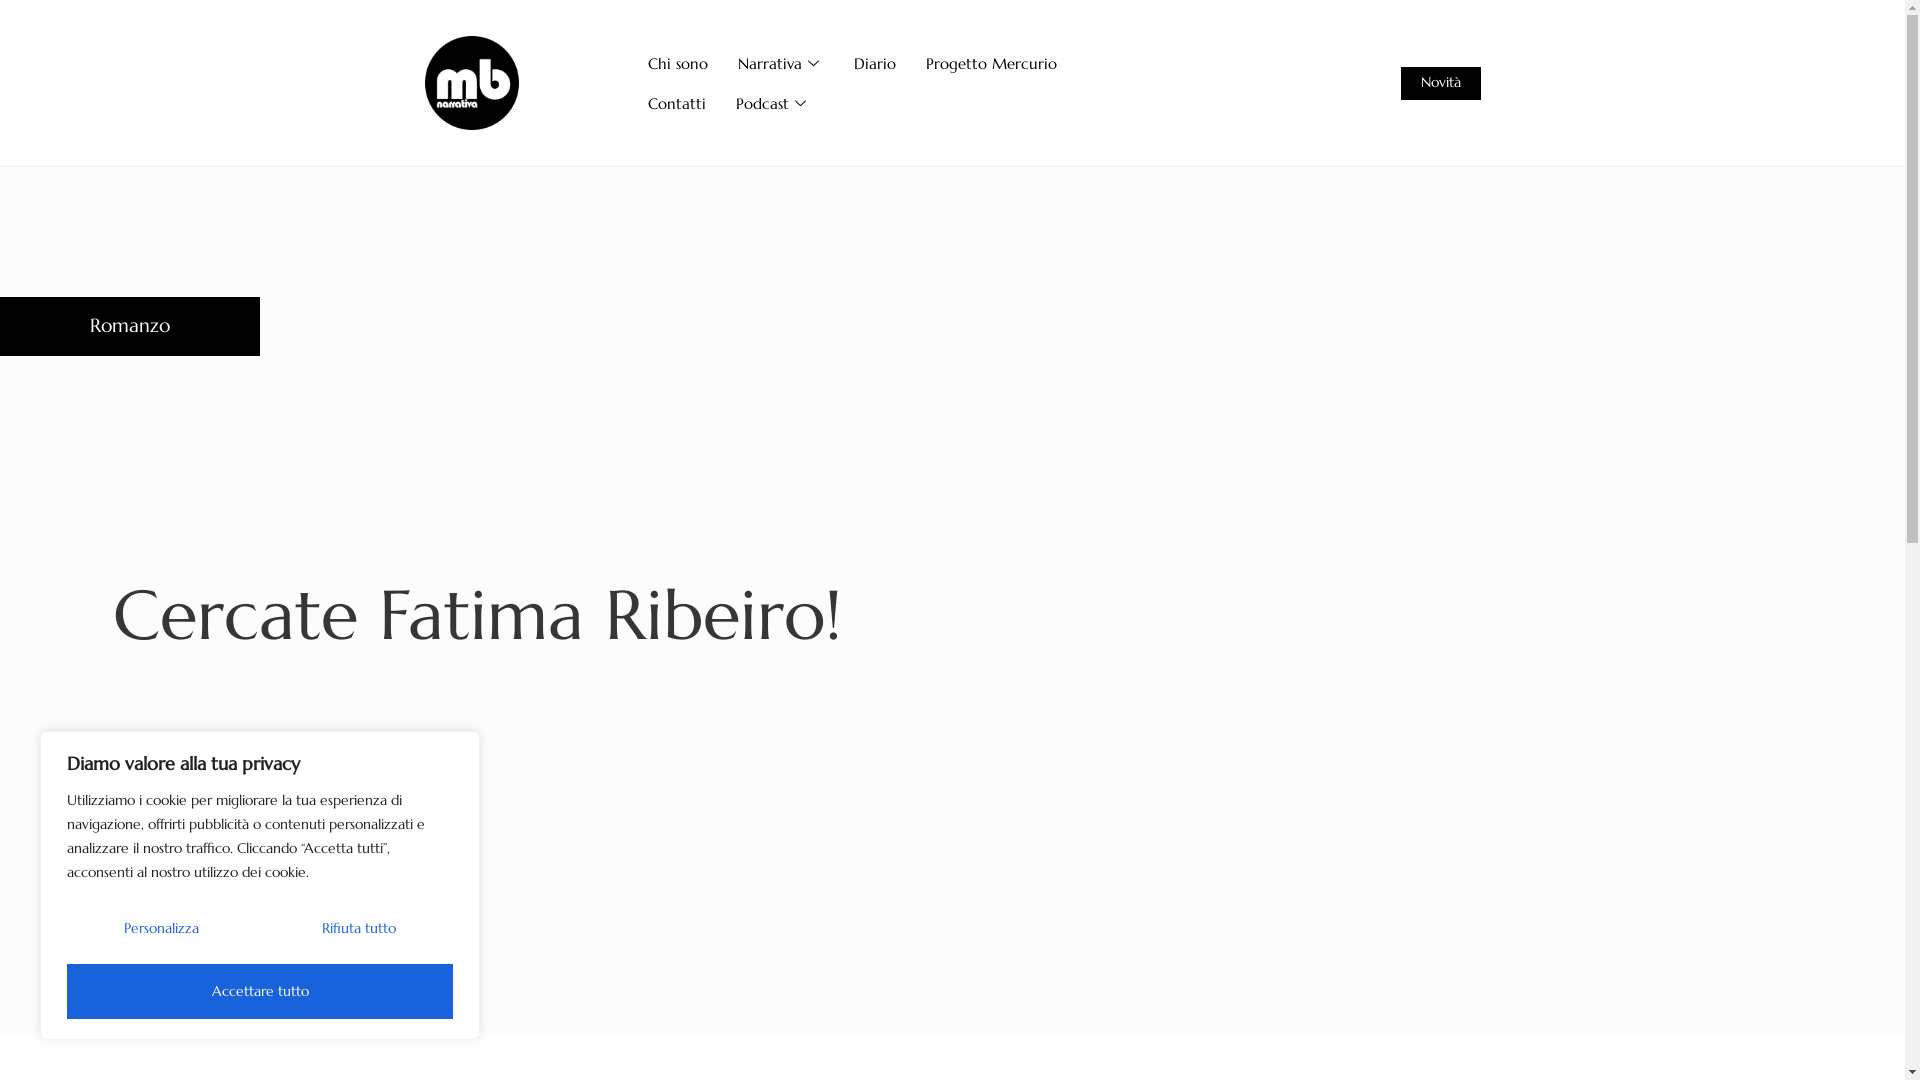  Describe the element at coordinates (260, 992) in the screenshot. I see `Accettare tutto` at that location.